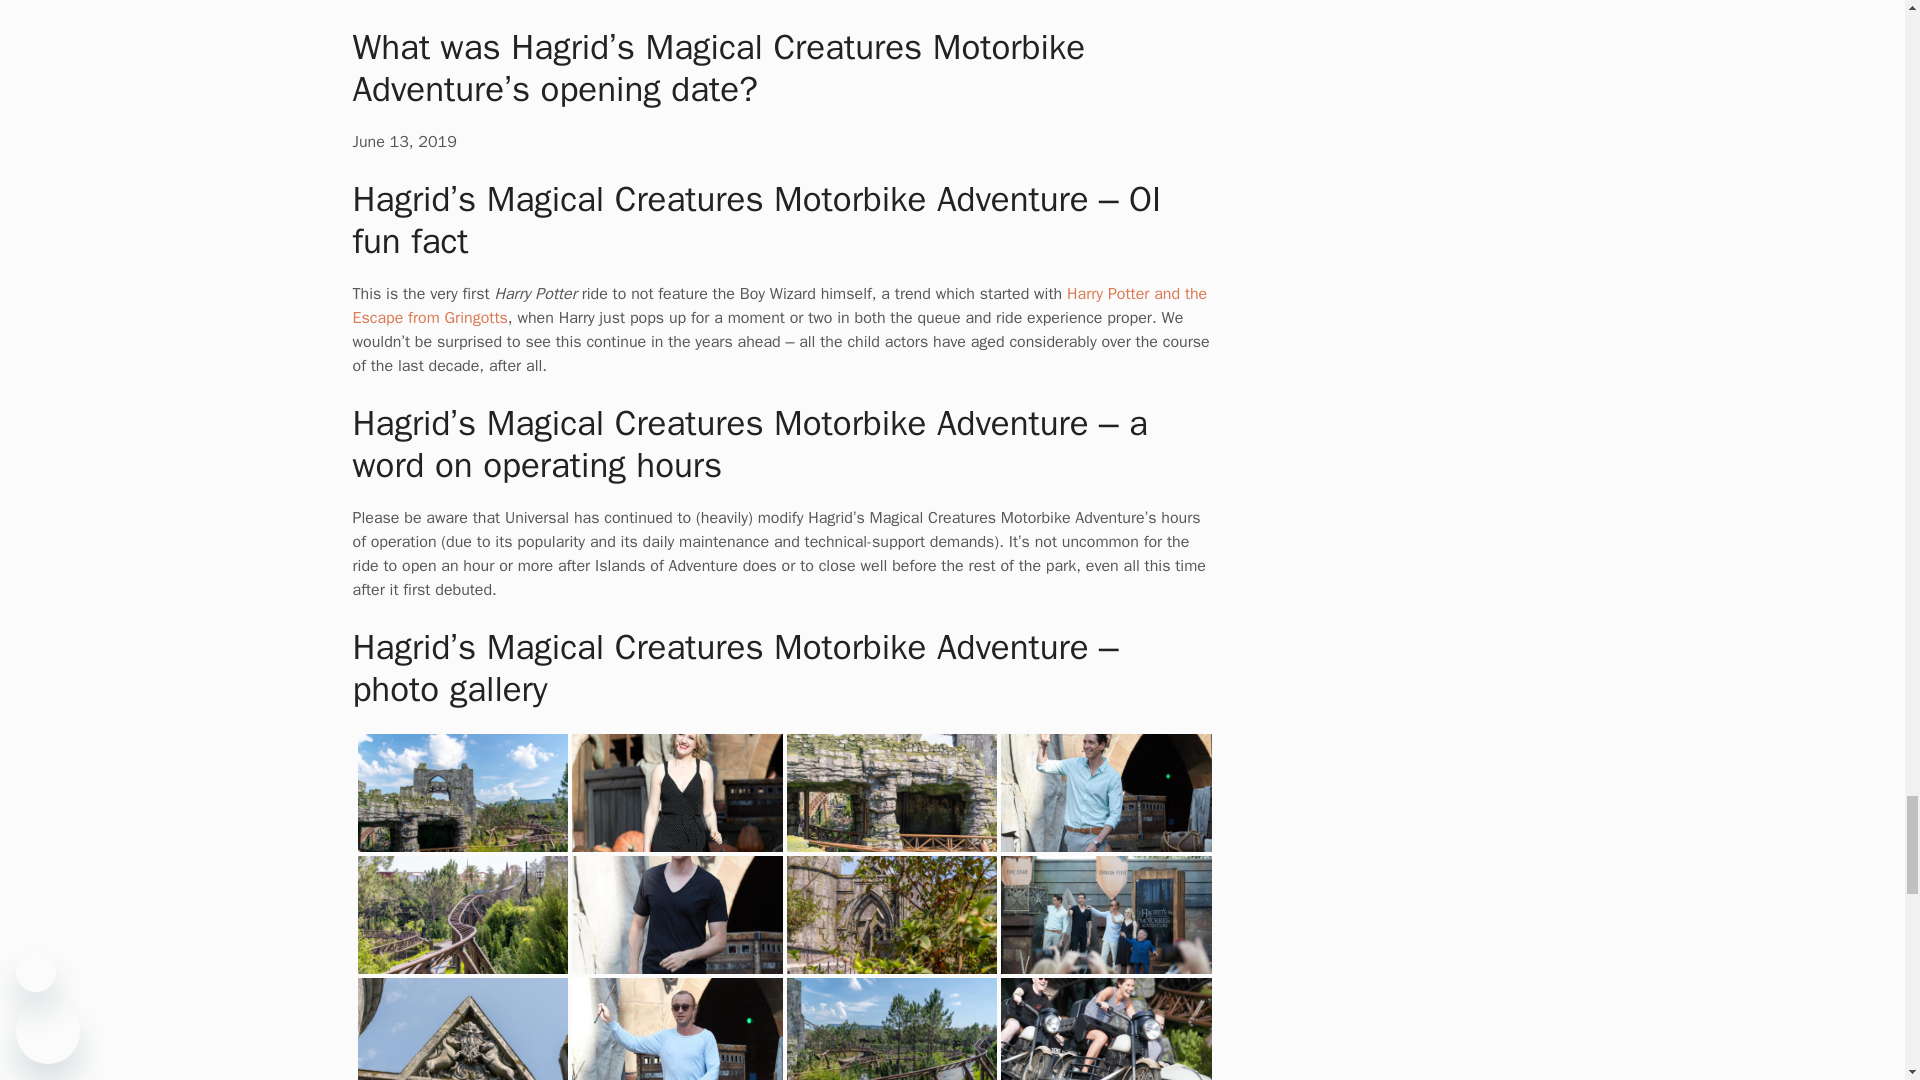 The height and width of the screenshot is (1080, 1920). I want to click on Hagrid's Magical Creatures Motorbike Adventure, so click(890, 797).